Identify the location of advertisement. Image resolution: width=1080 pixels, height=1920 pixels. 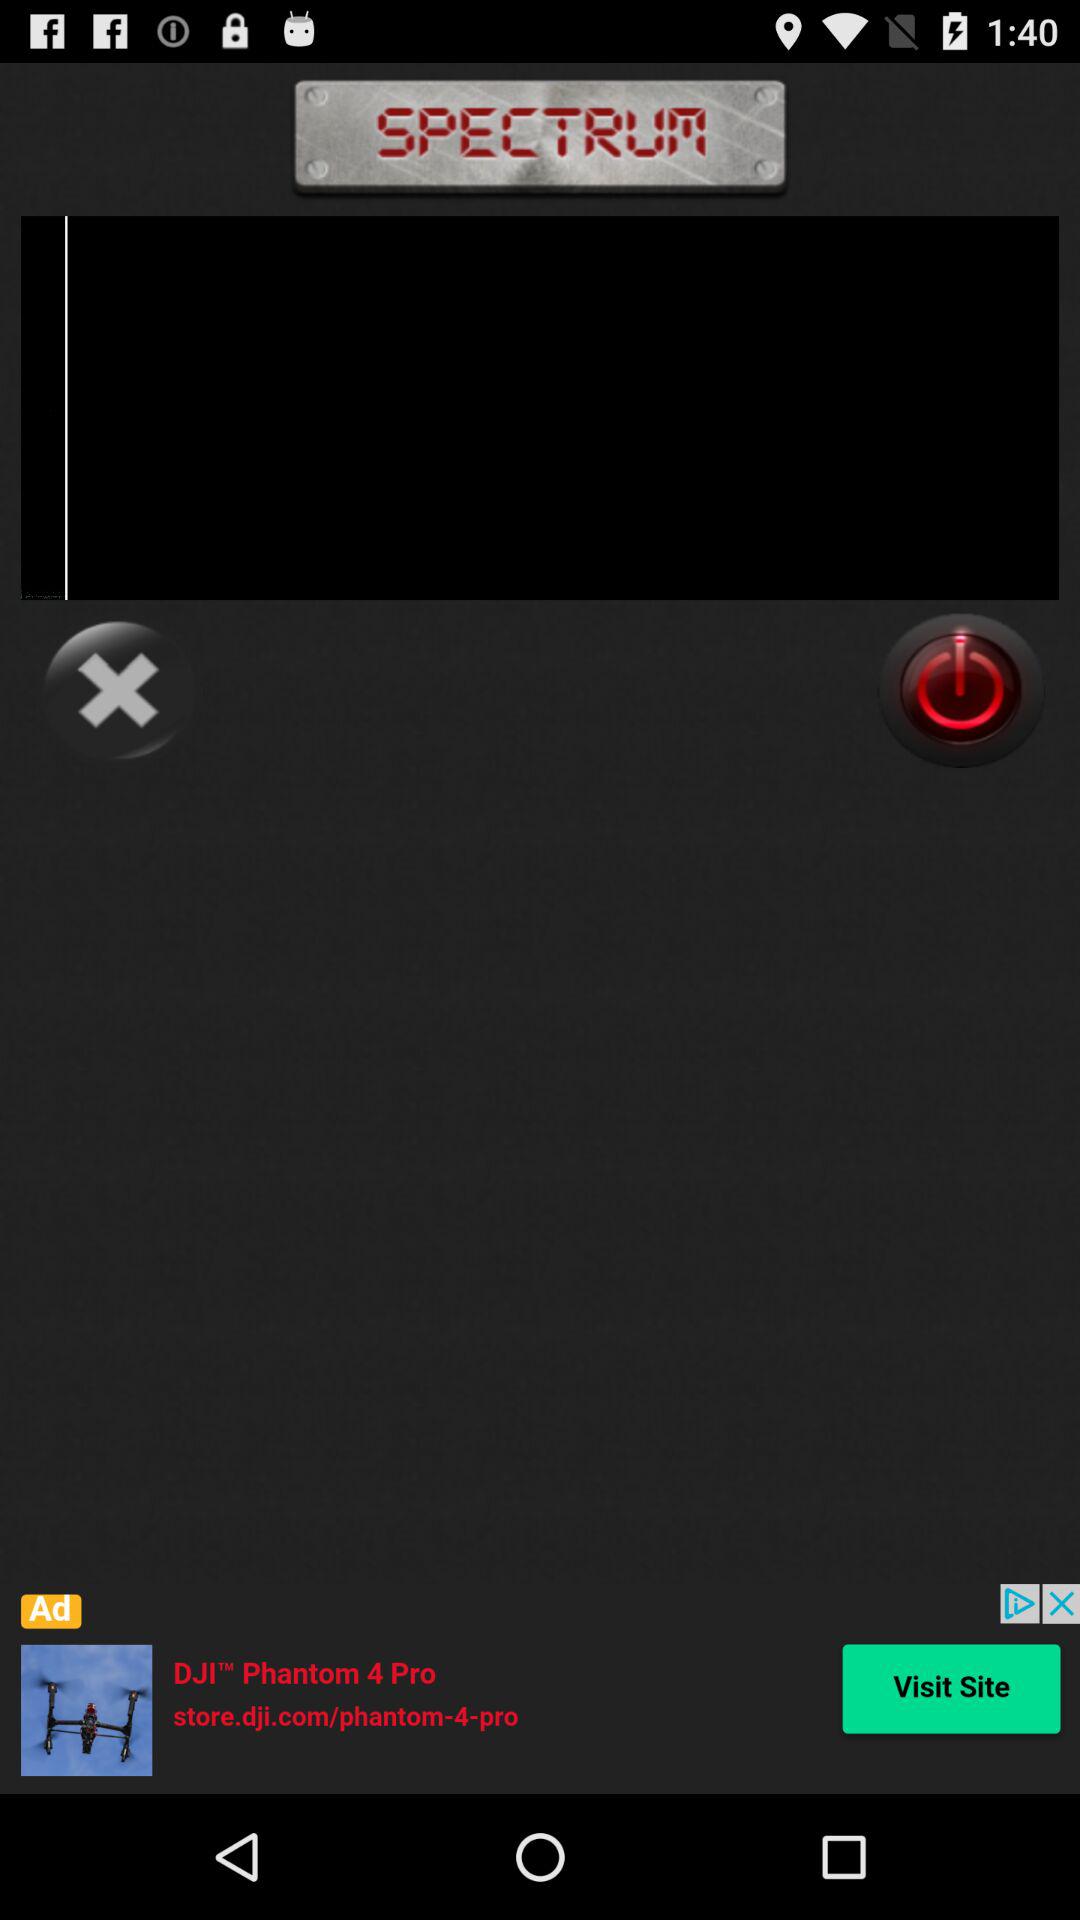
(540, 1689).